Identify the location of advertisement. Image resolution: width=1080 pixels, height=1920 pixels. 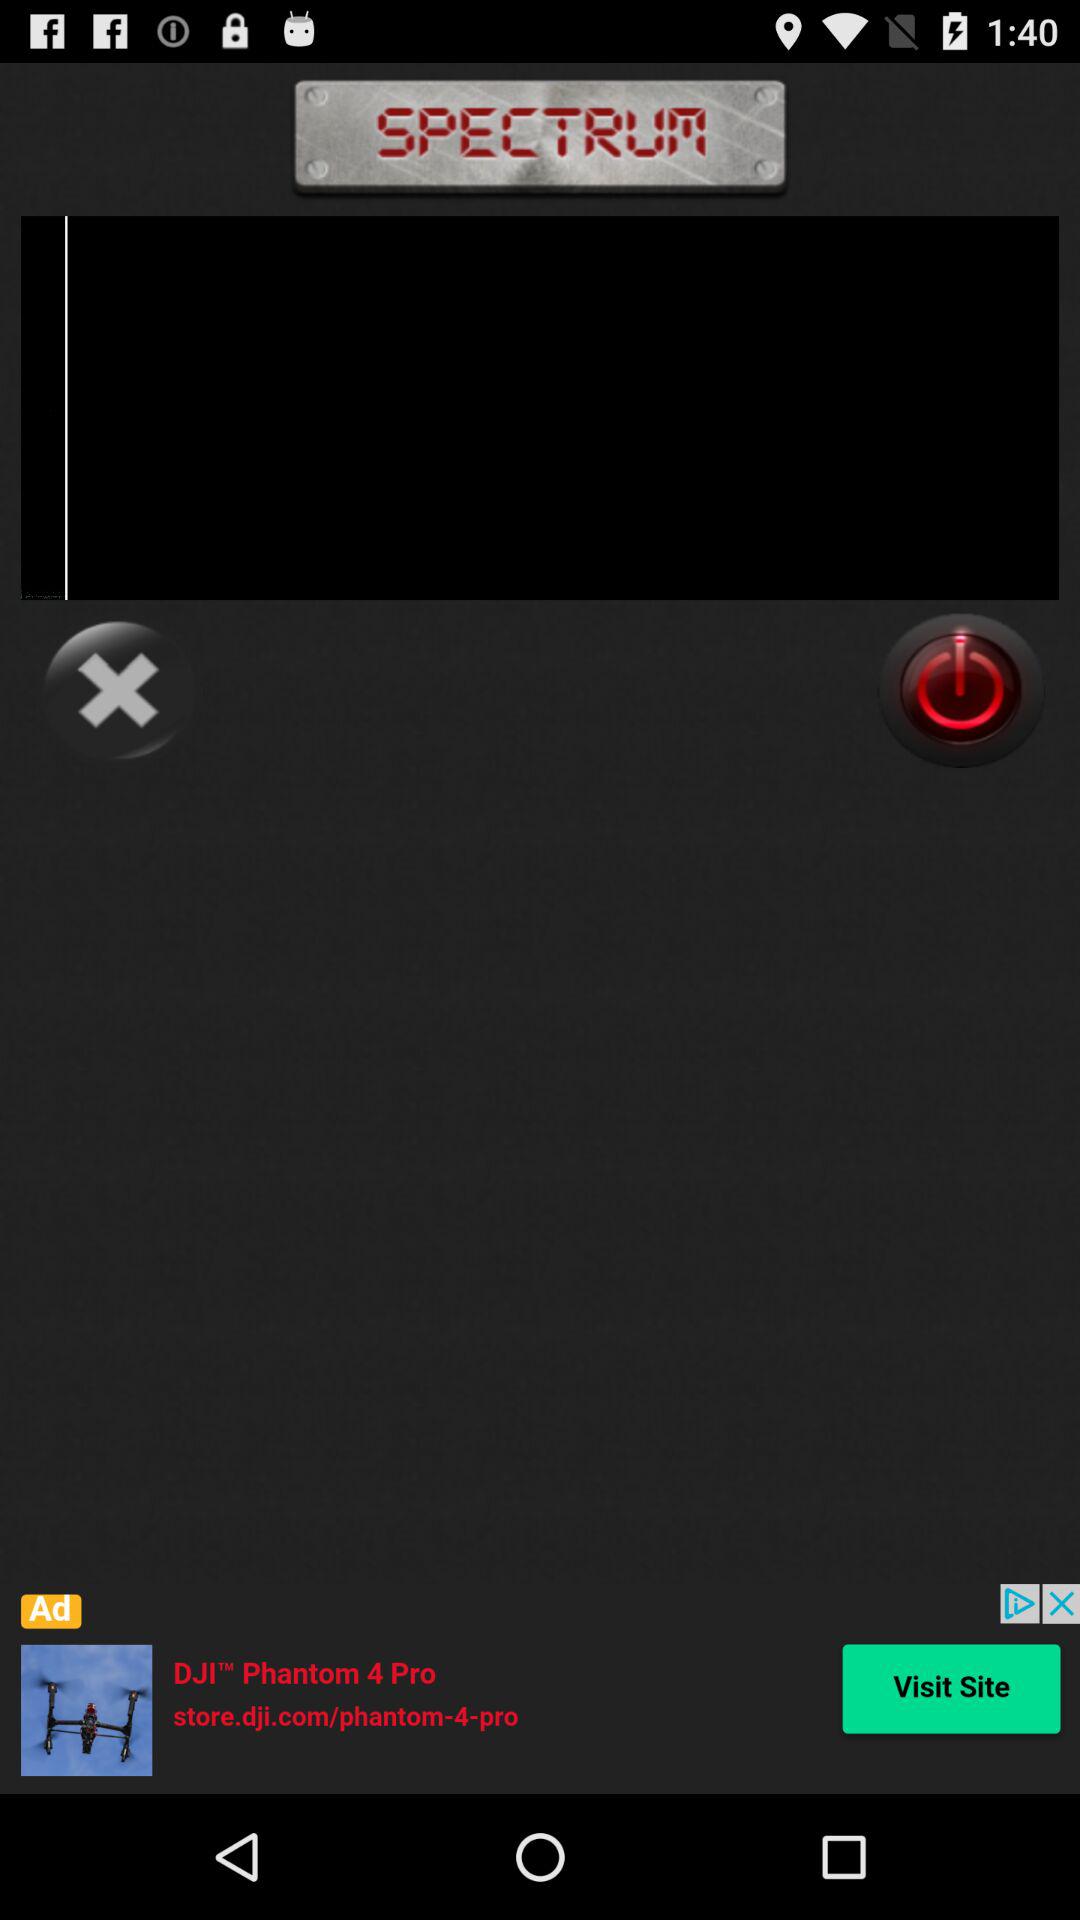
(540, 1689).